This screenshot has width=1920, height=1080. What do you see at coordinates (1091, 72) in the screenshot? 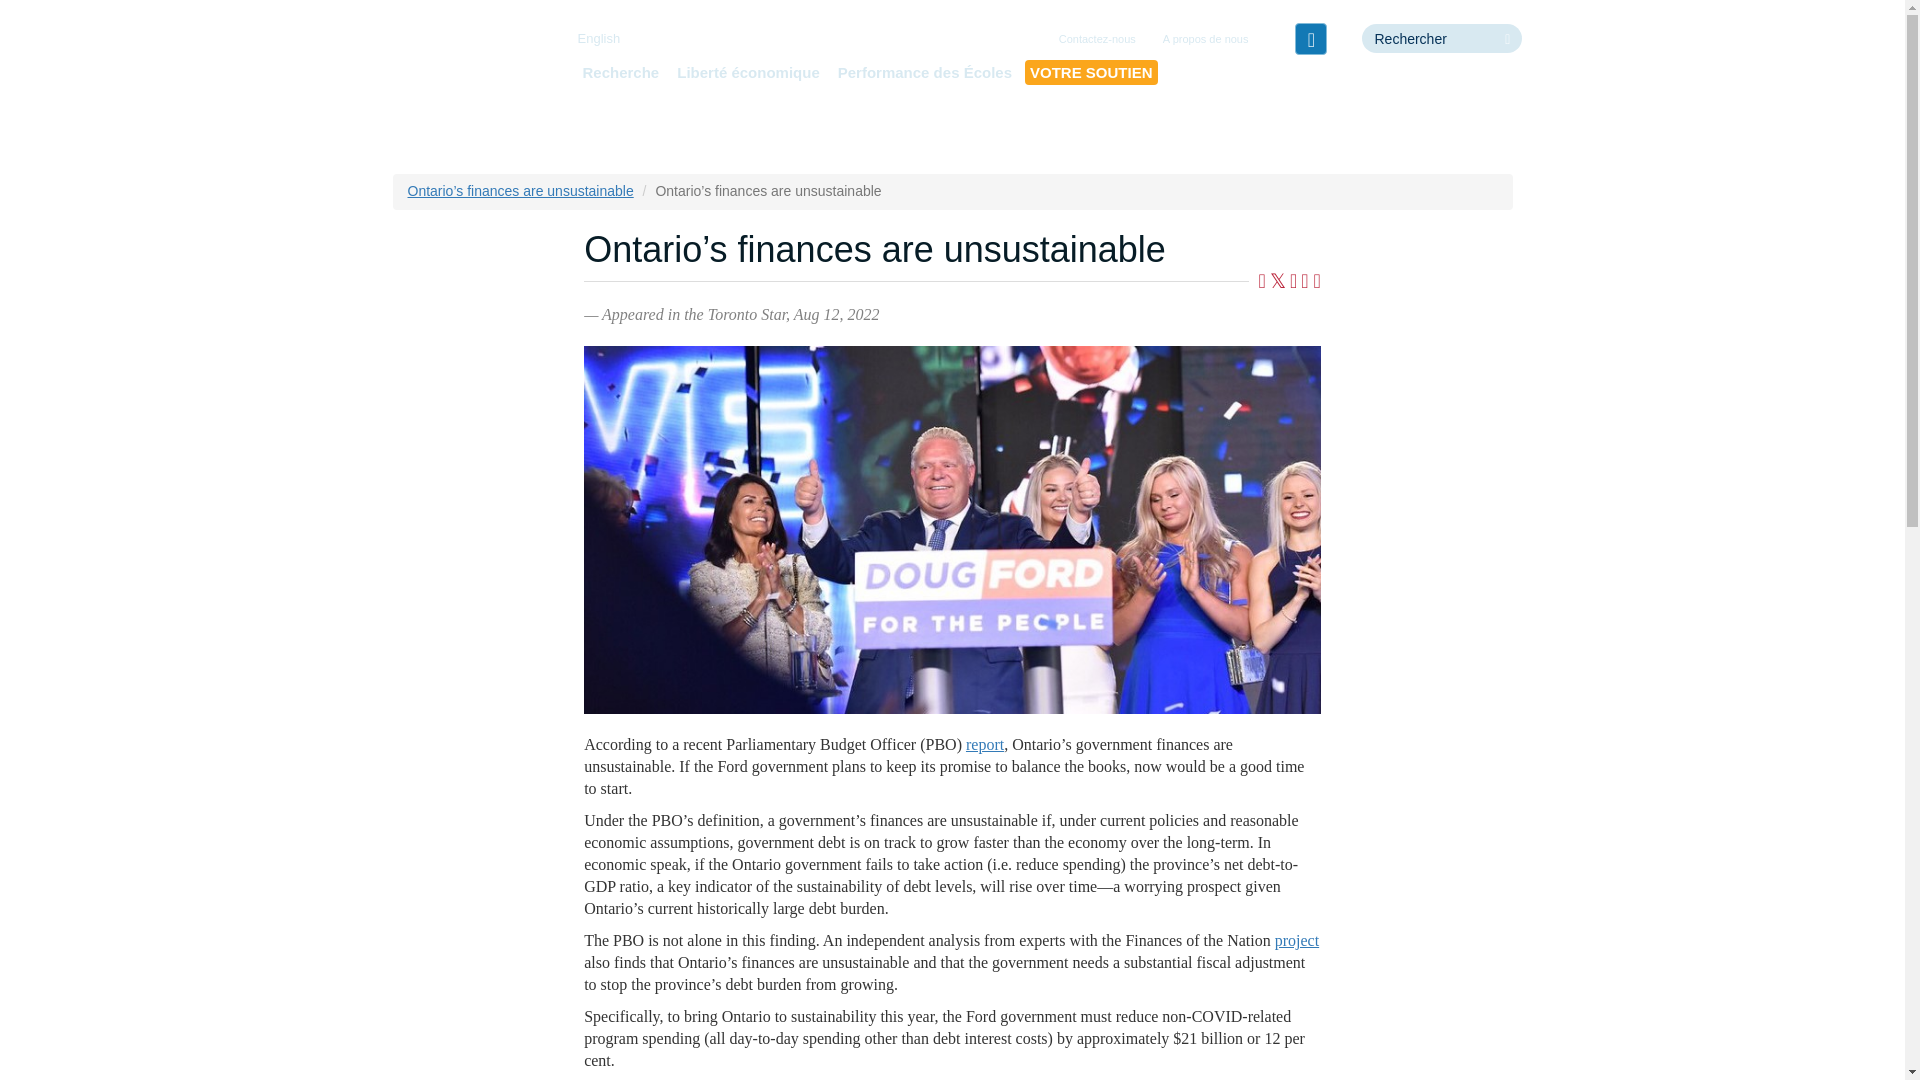
I see `VOTRE SOUTIEN` at bounding box center [1091, 72].